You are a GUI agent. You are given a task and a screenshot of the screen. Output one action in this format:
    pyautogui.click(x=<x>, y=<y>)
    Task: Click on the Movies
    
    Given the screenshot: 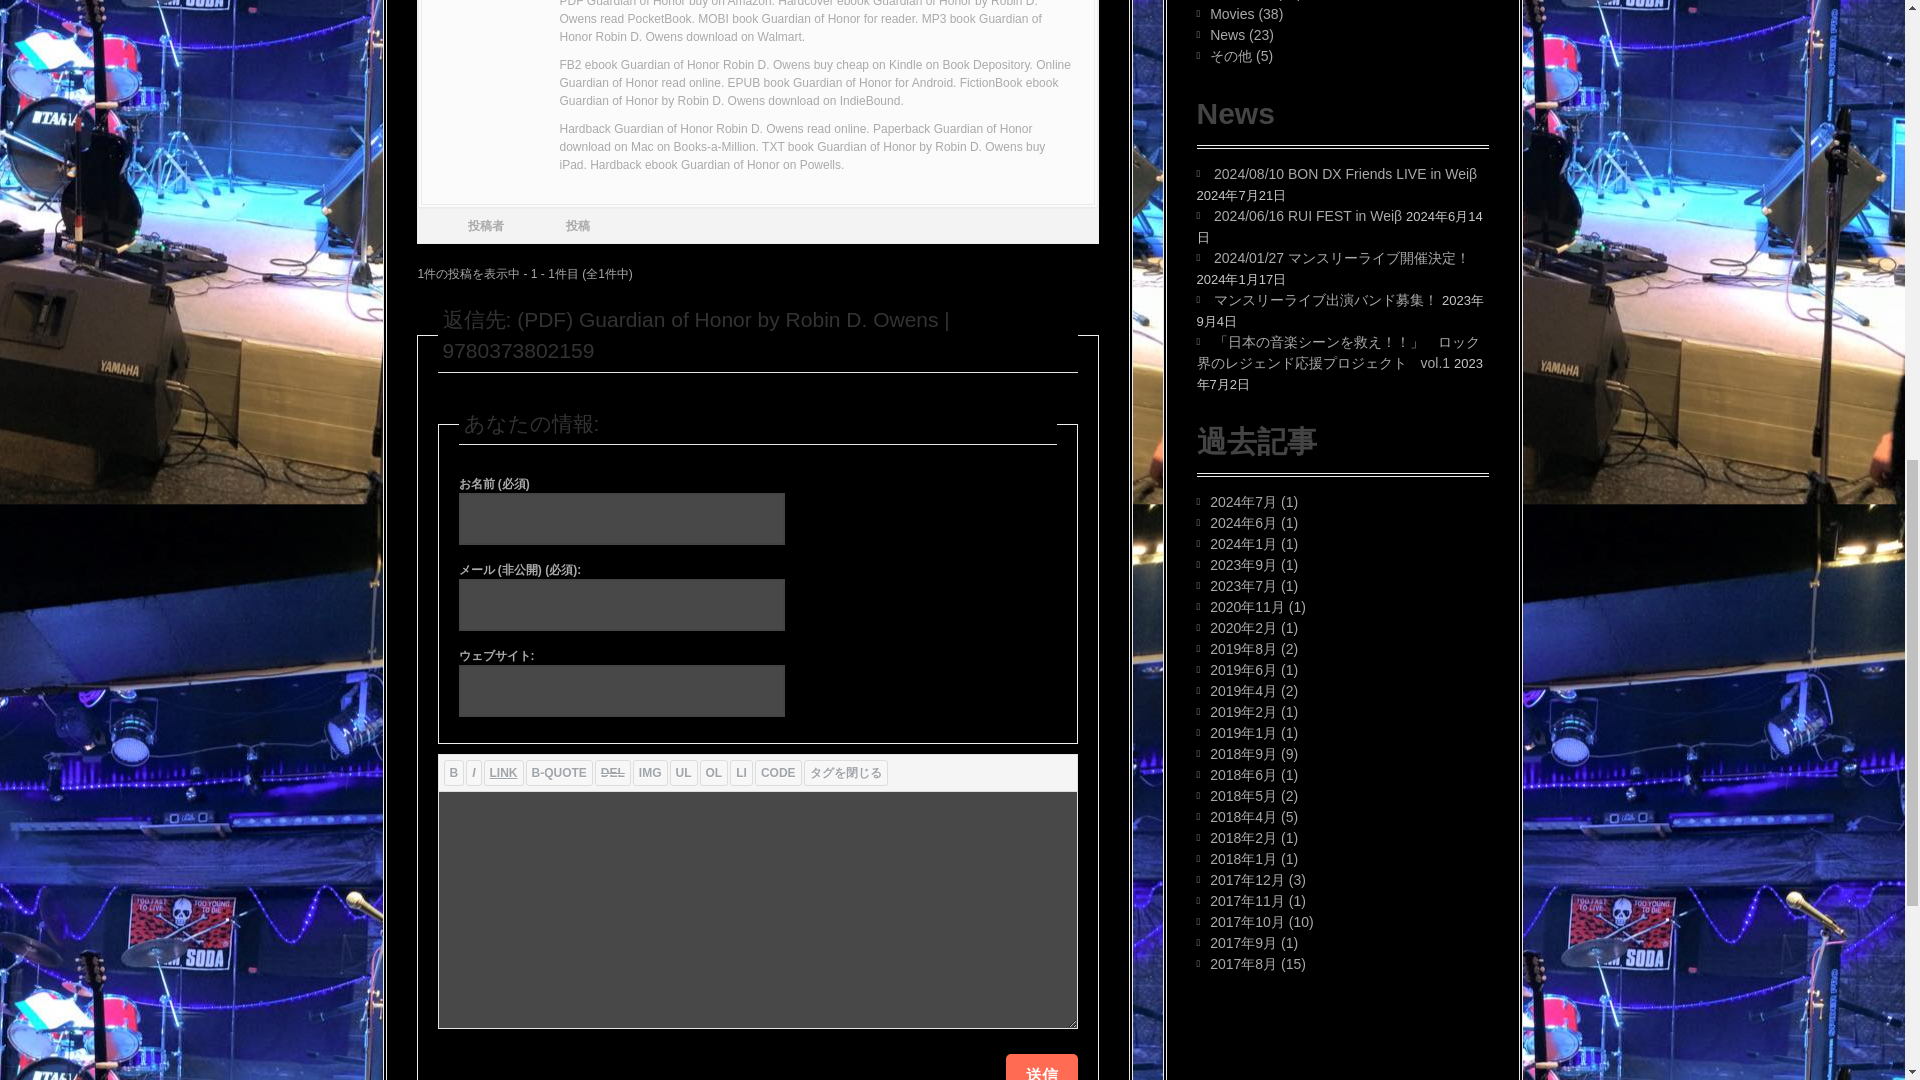 What is the action you would take?
    pyautogui.click(x=1231, y=14)
    